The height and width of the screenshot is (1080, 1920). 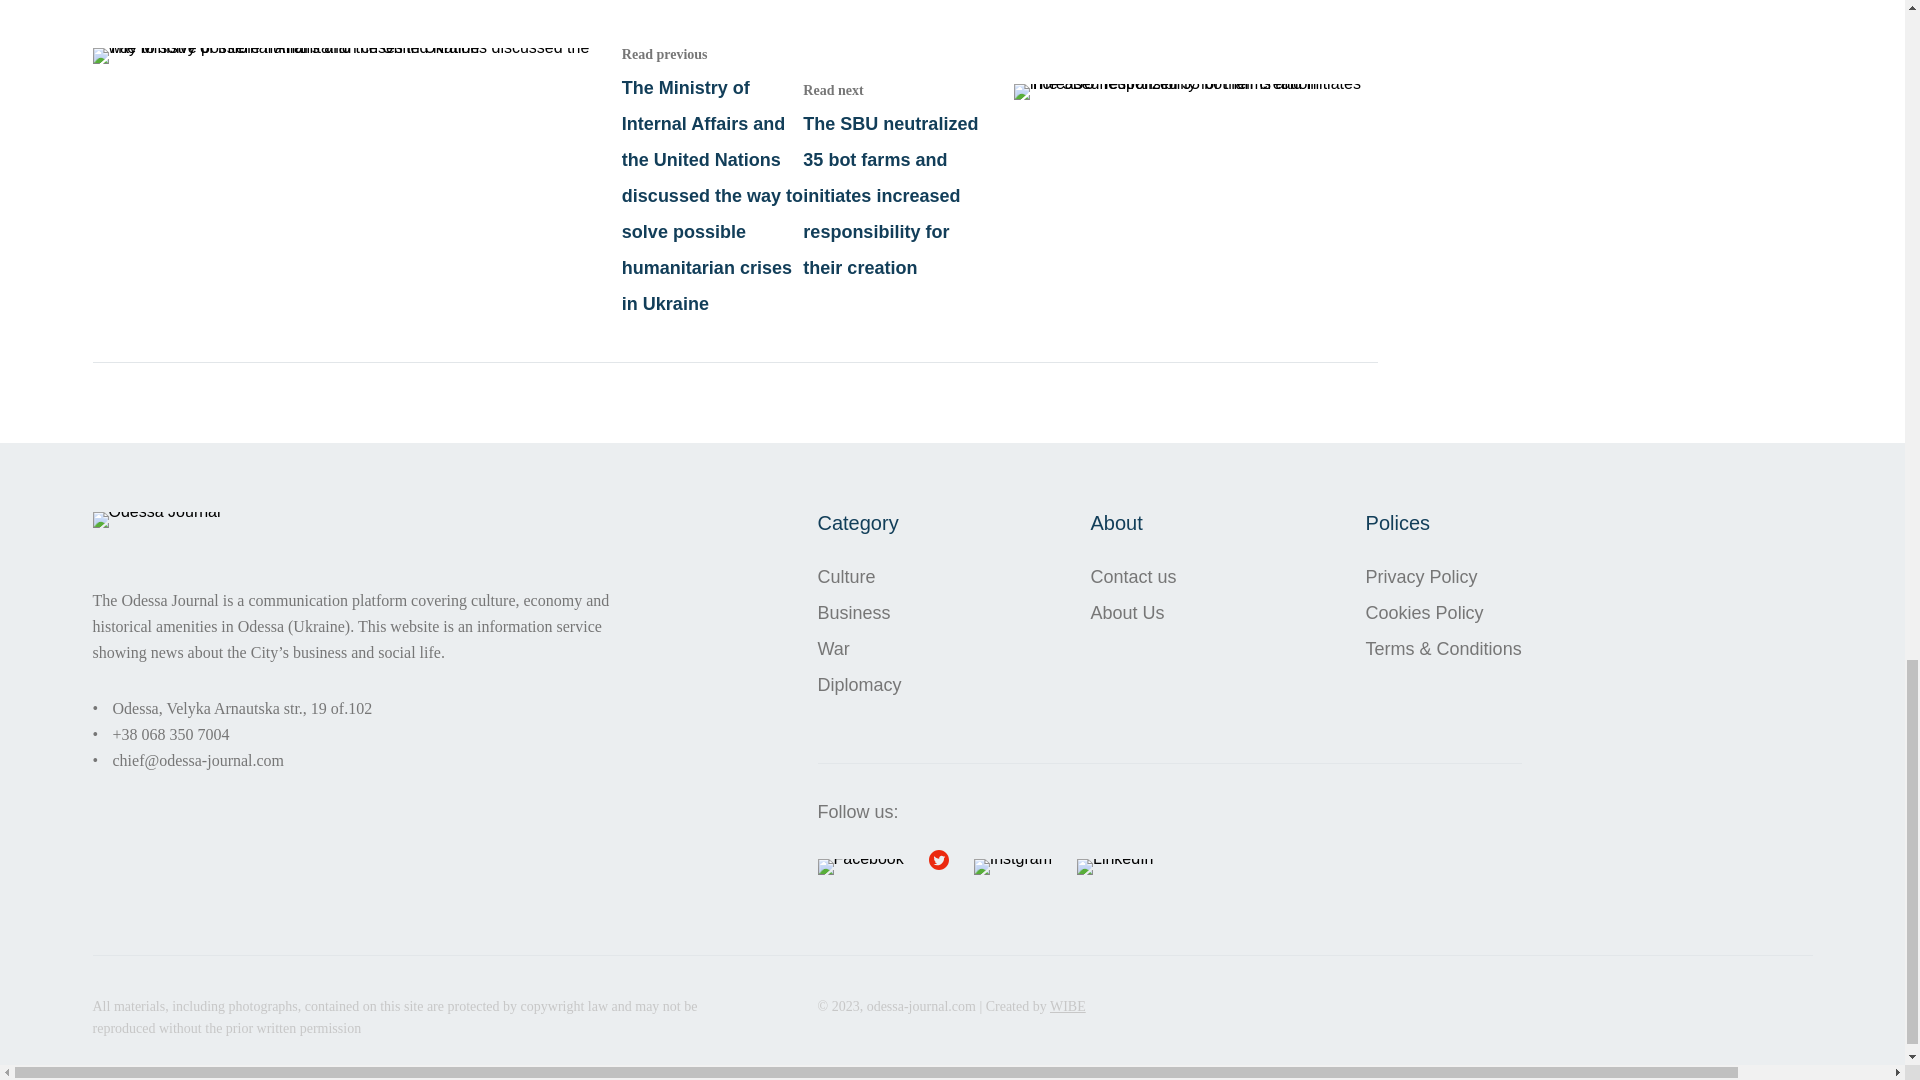 What do you see at coordinates (860, 685) in the screenshot?
I see `Diplomacy` at bounding box center [860, 685].